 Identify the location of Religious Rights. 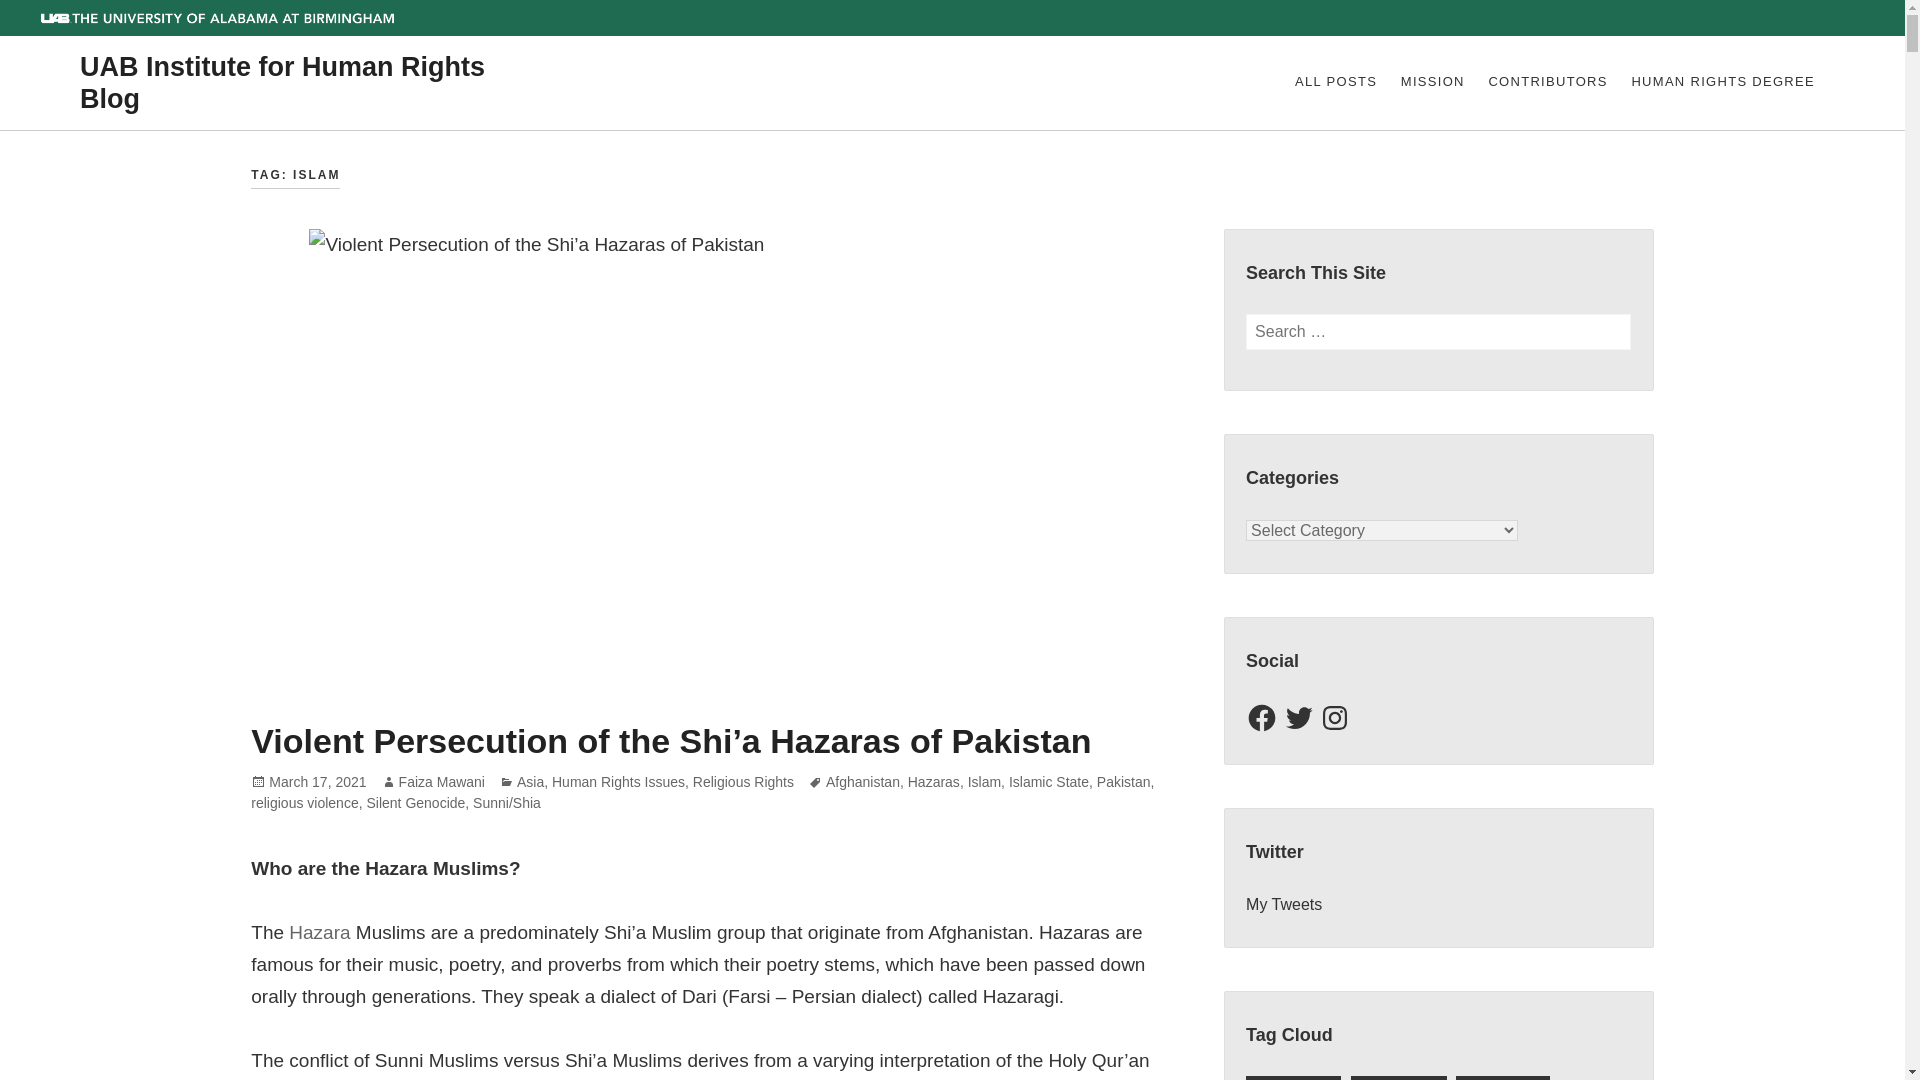
(744, 782).